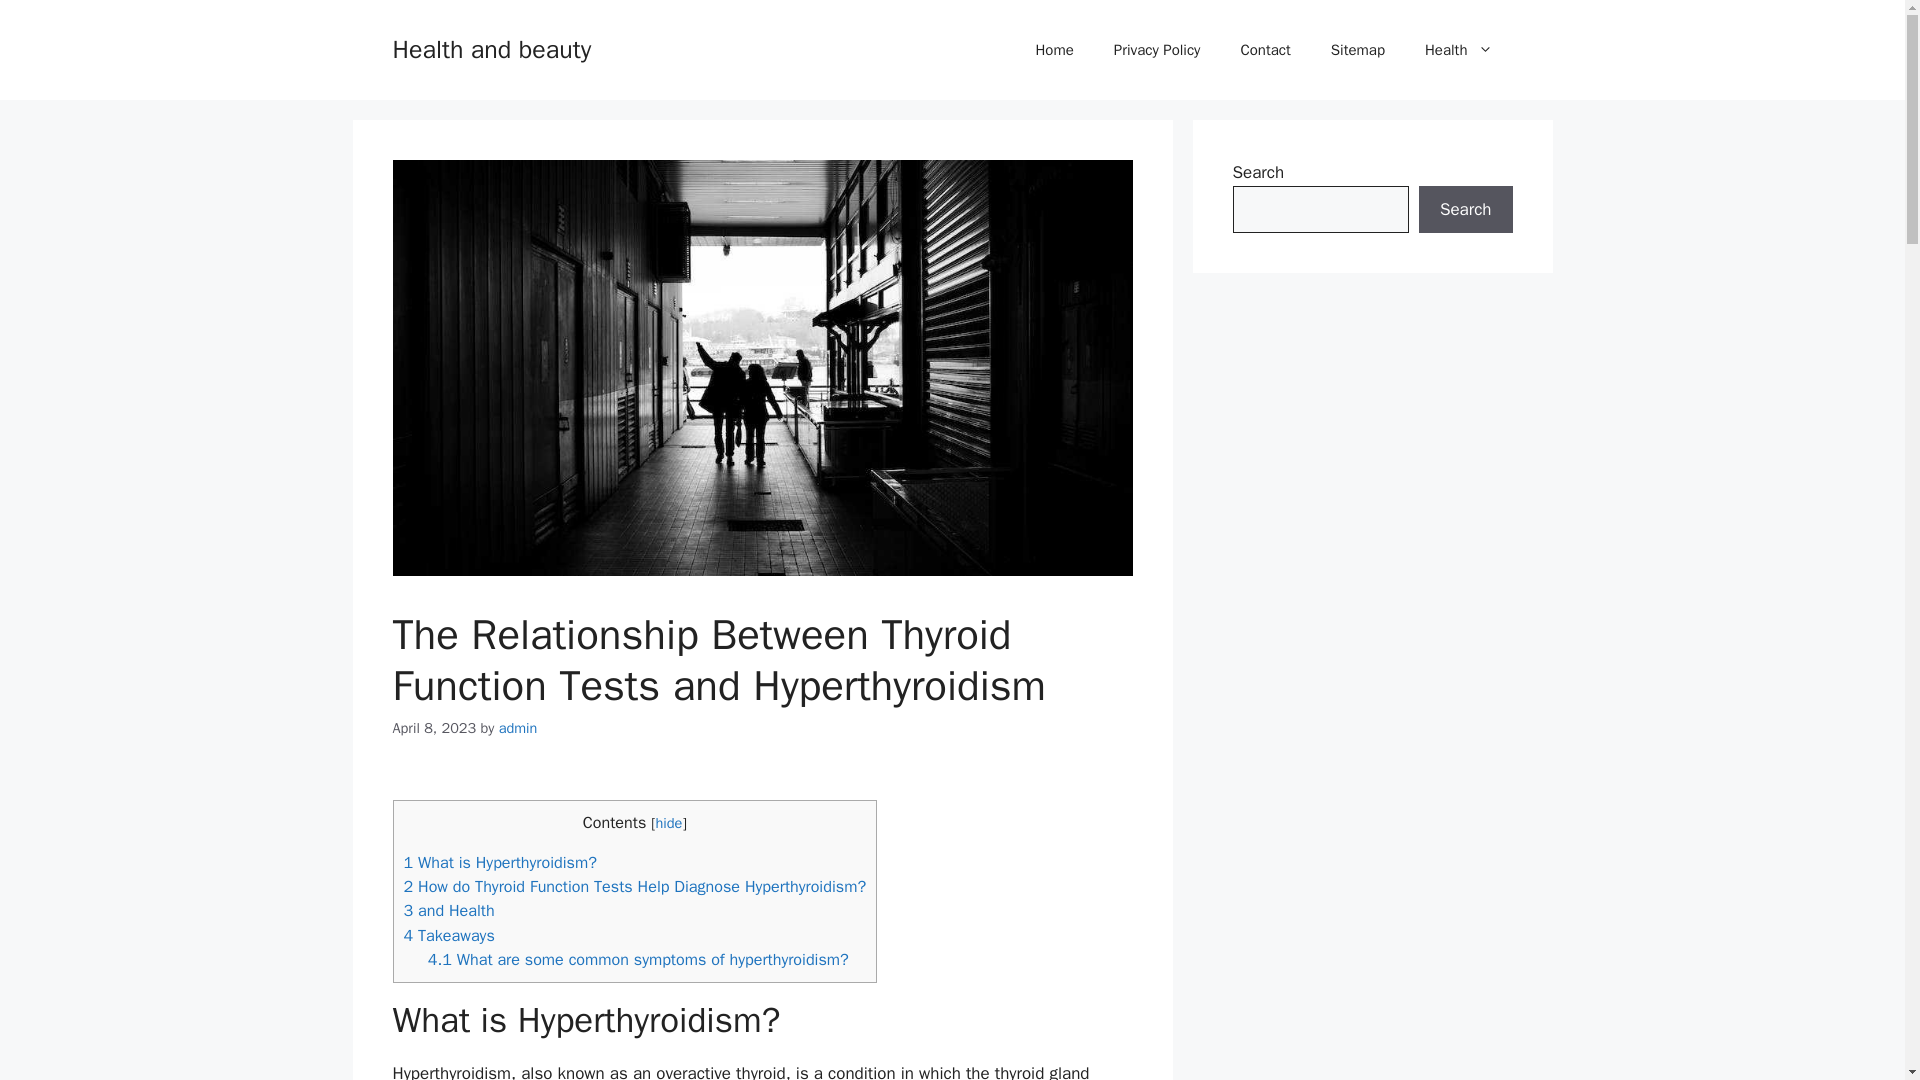  Describe the element at coordinates (1264, 50) in the screenshot. I see `Contact` at that location.